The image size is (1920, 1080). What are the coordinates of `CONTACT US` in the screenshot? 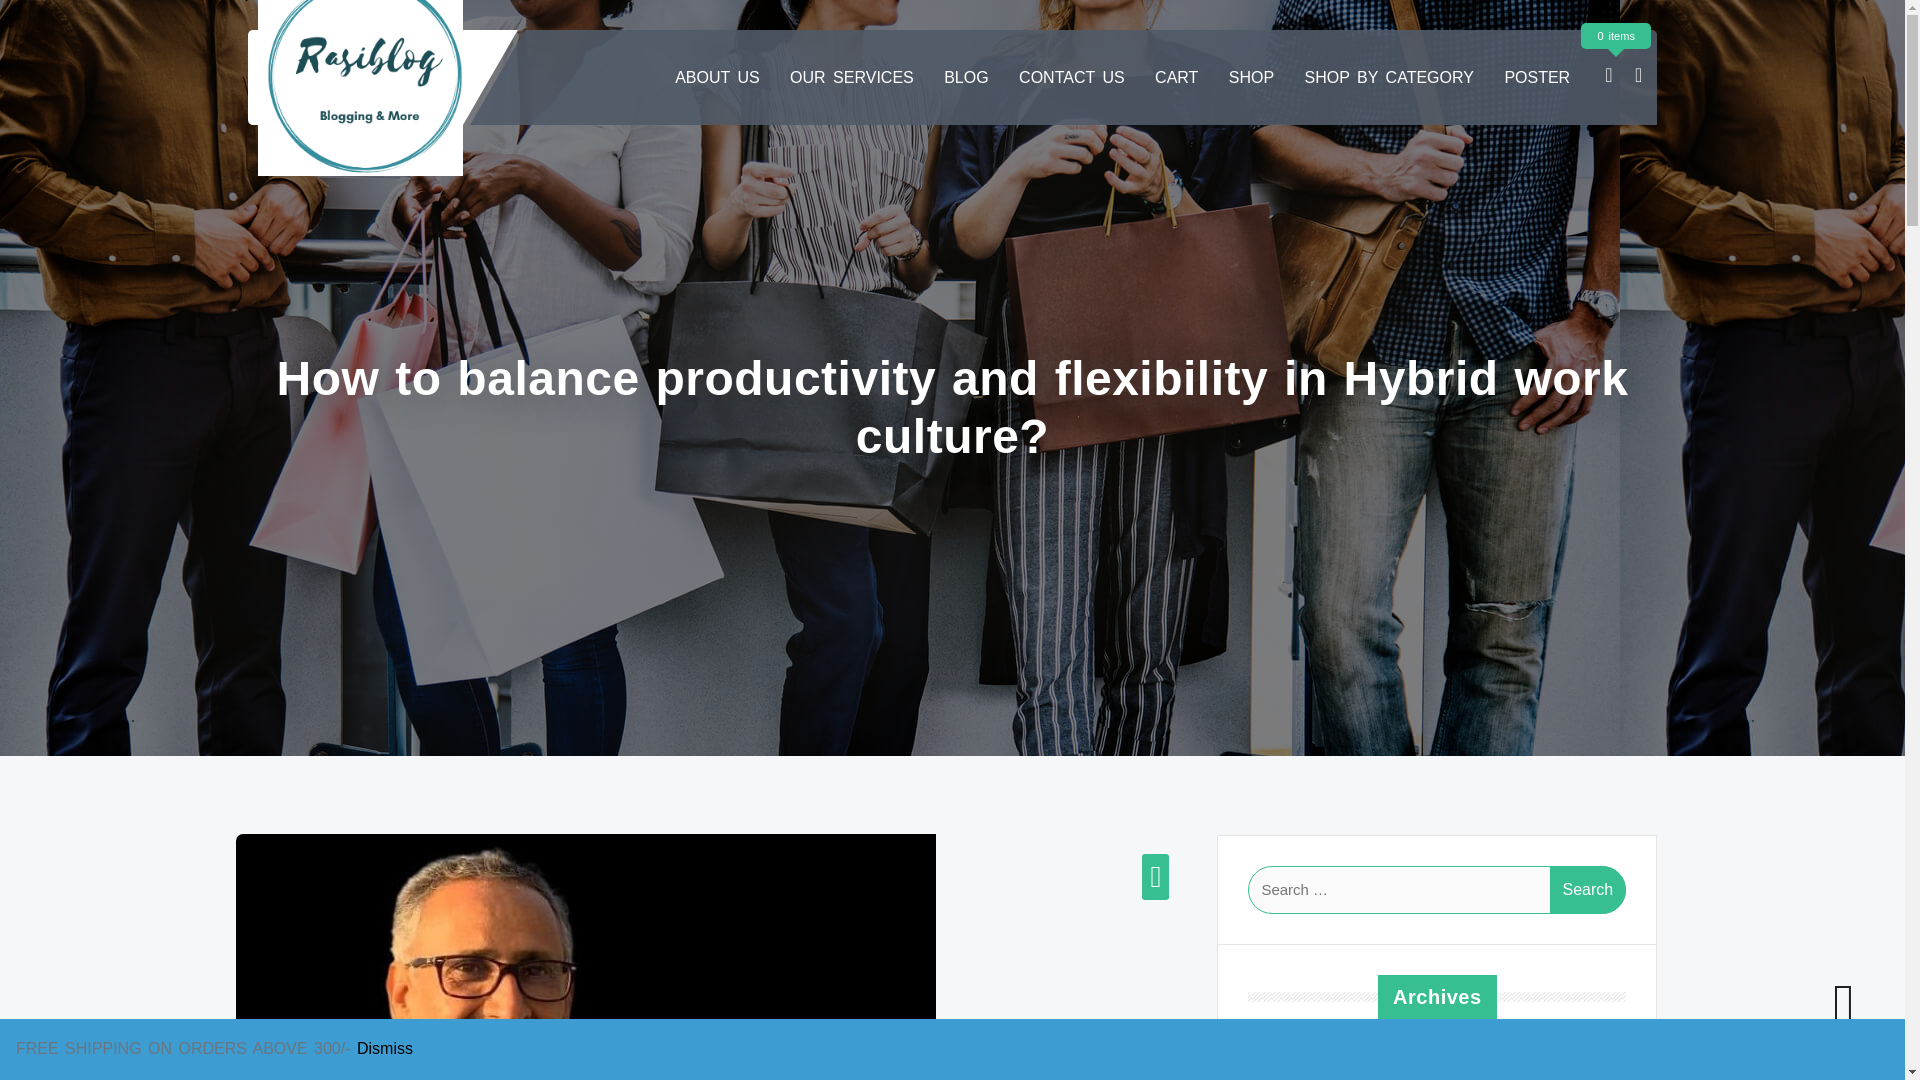 It's located at (1071, 78).